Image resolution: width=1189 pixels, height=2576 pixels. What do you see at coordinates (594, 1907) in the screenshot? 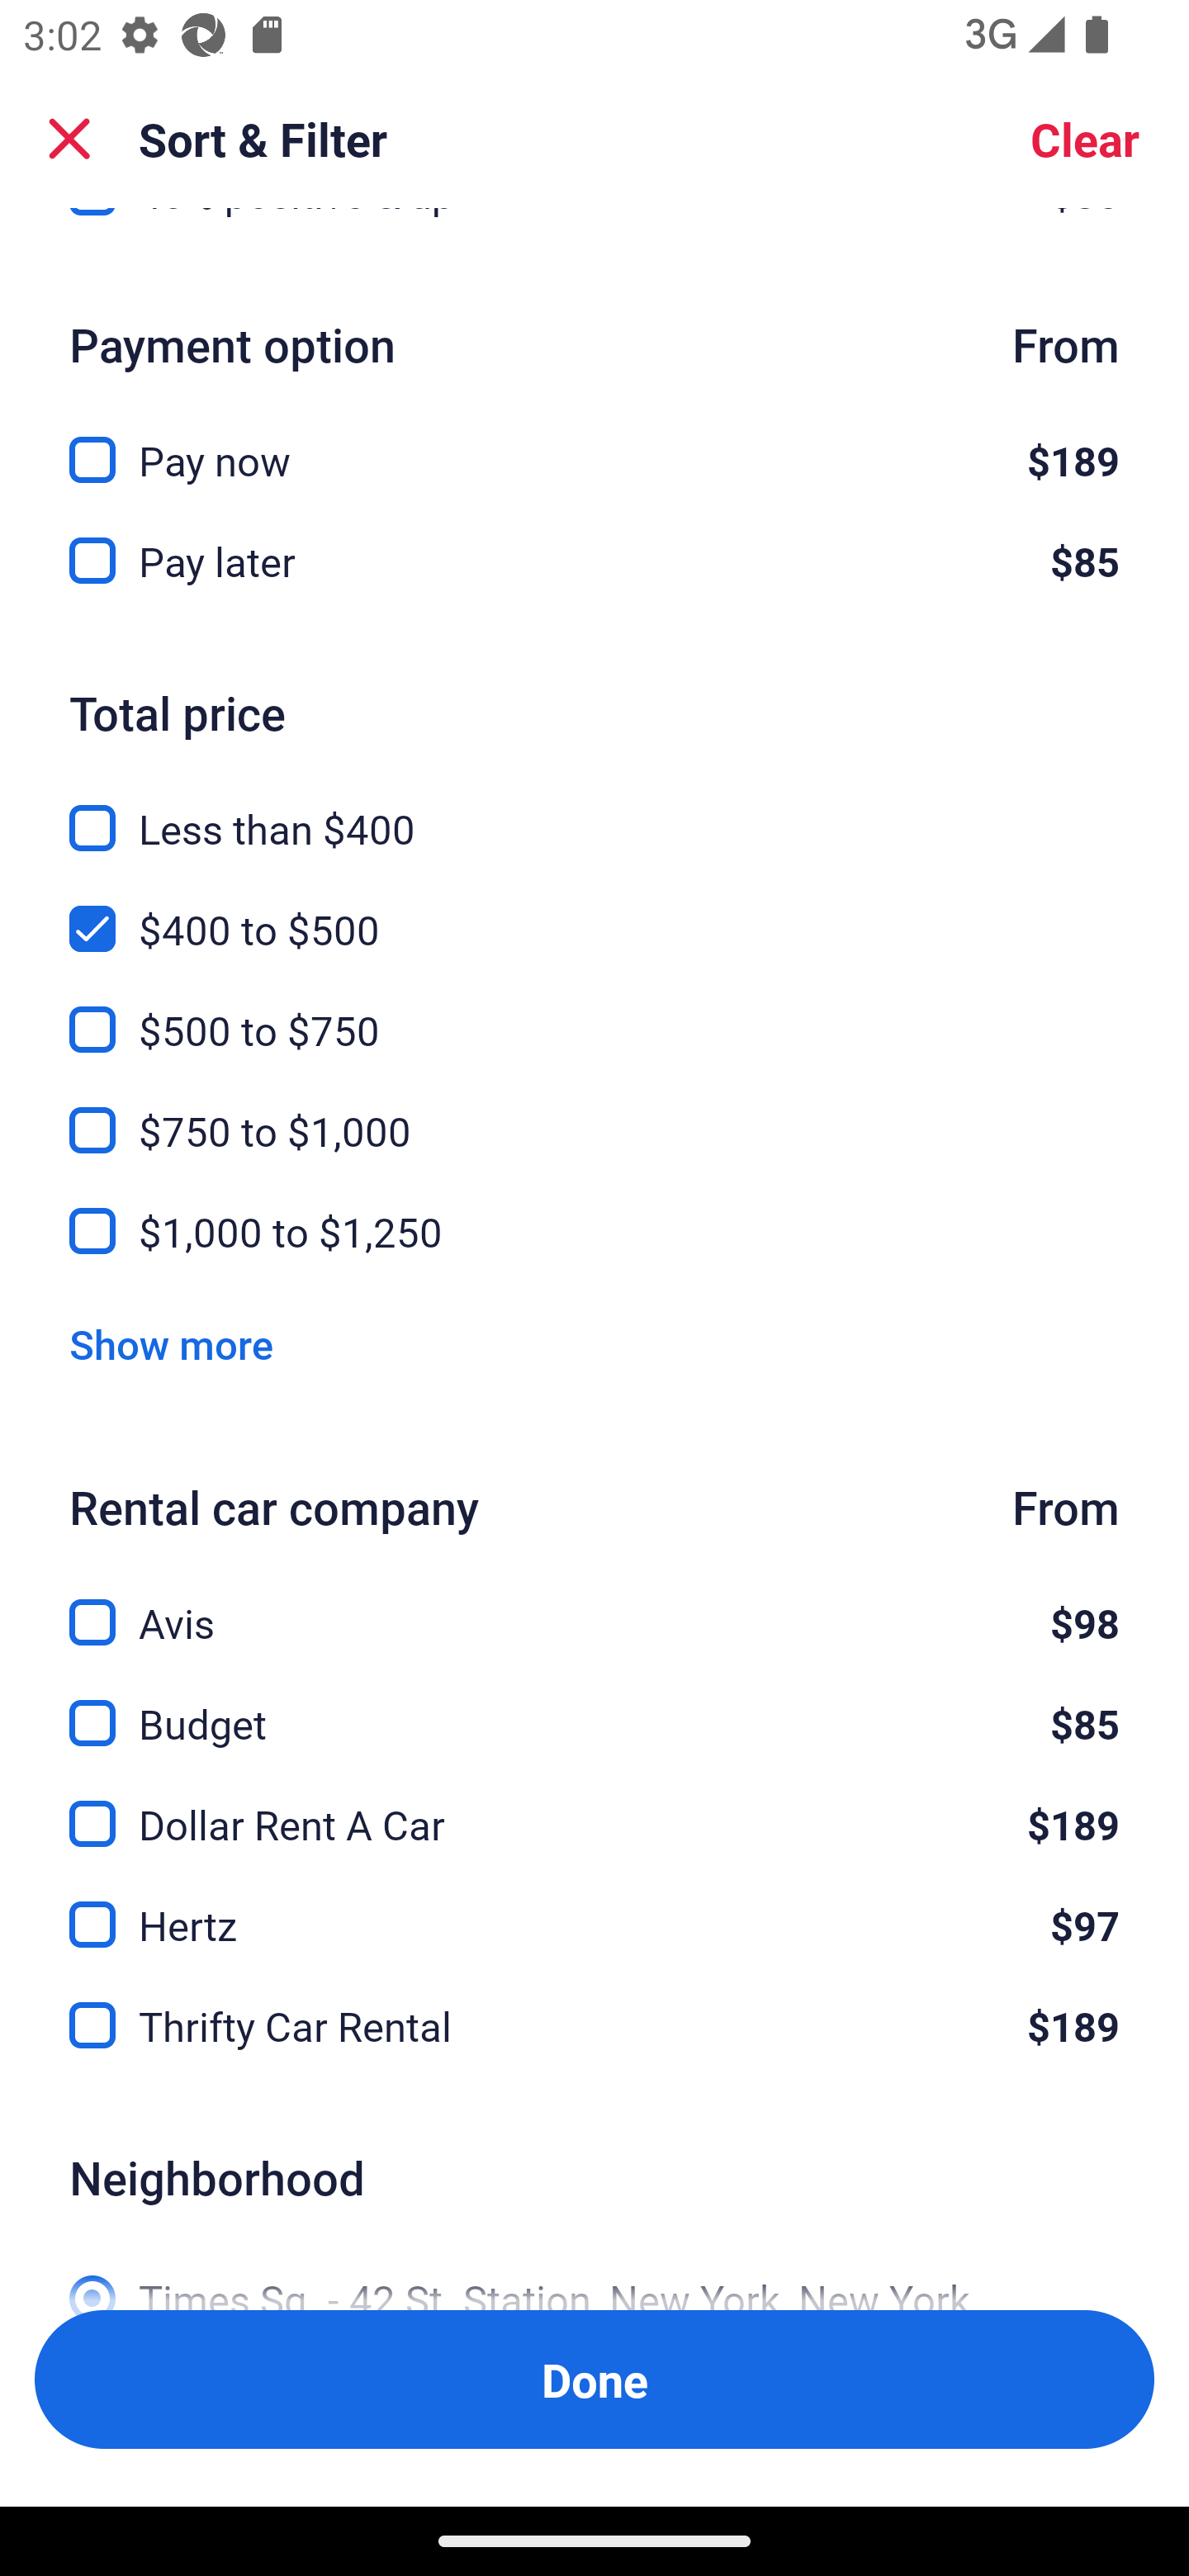
I see `Hertz, $97 Hertz $97` at bounding box center [594, 1907].